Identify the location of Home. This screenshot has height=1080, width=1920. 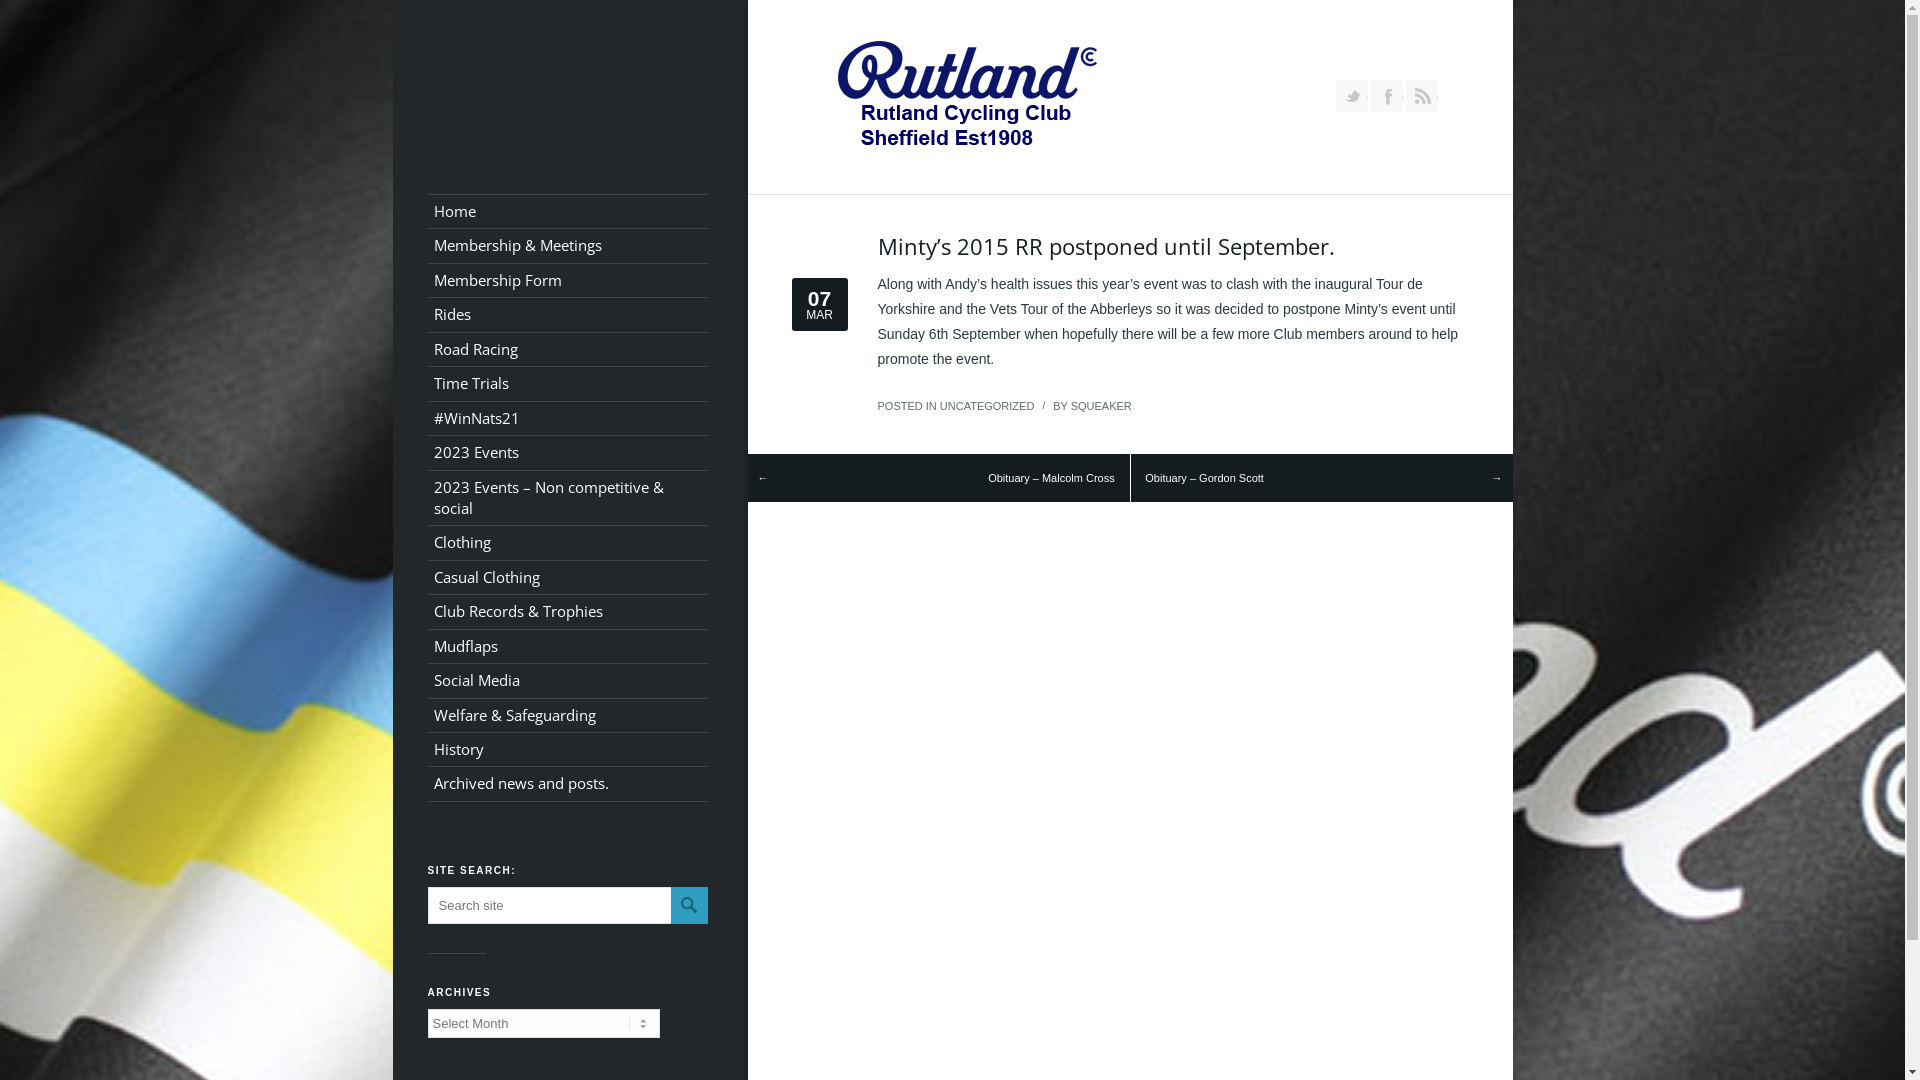
(568, 212).